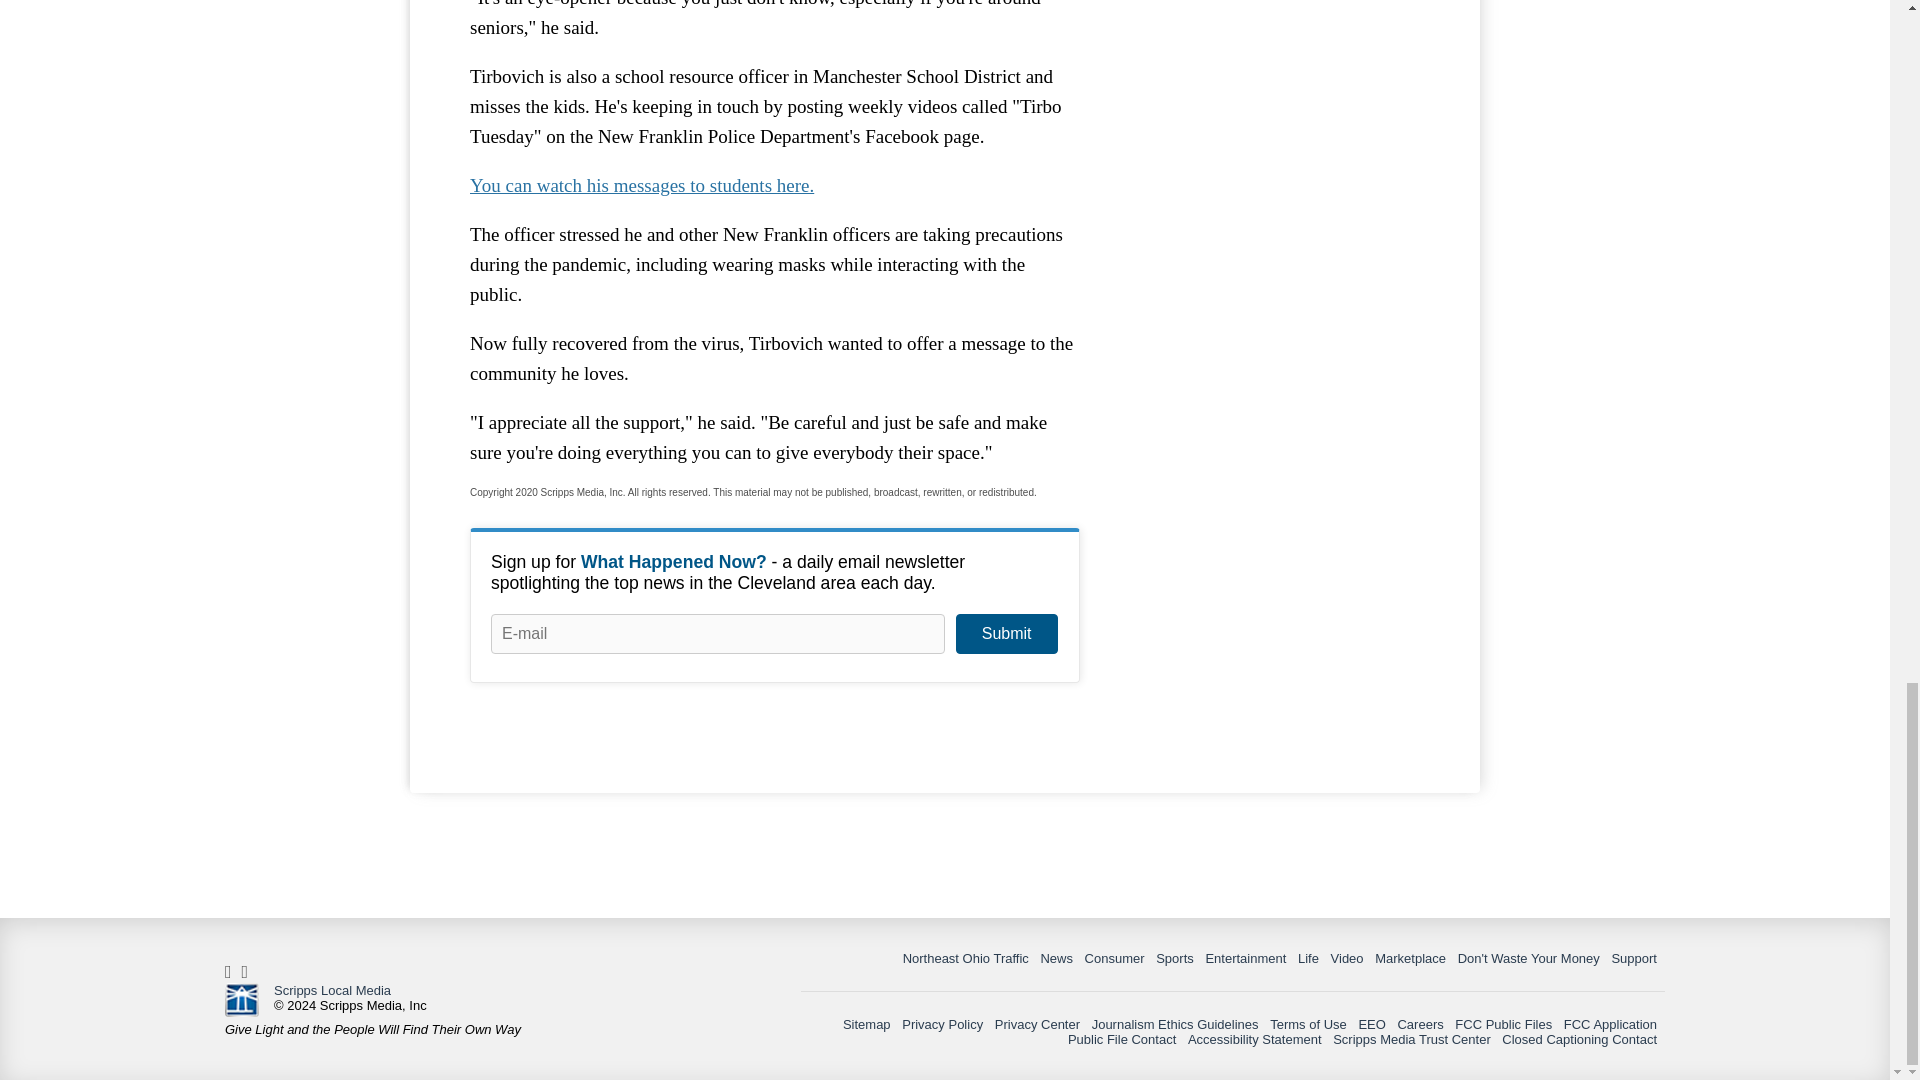 This screenshot has height=1080, width=1920. I want to click on Submit, so click(1006, 634).